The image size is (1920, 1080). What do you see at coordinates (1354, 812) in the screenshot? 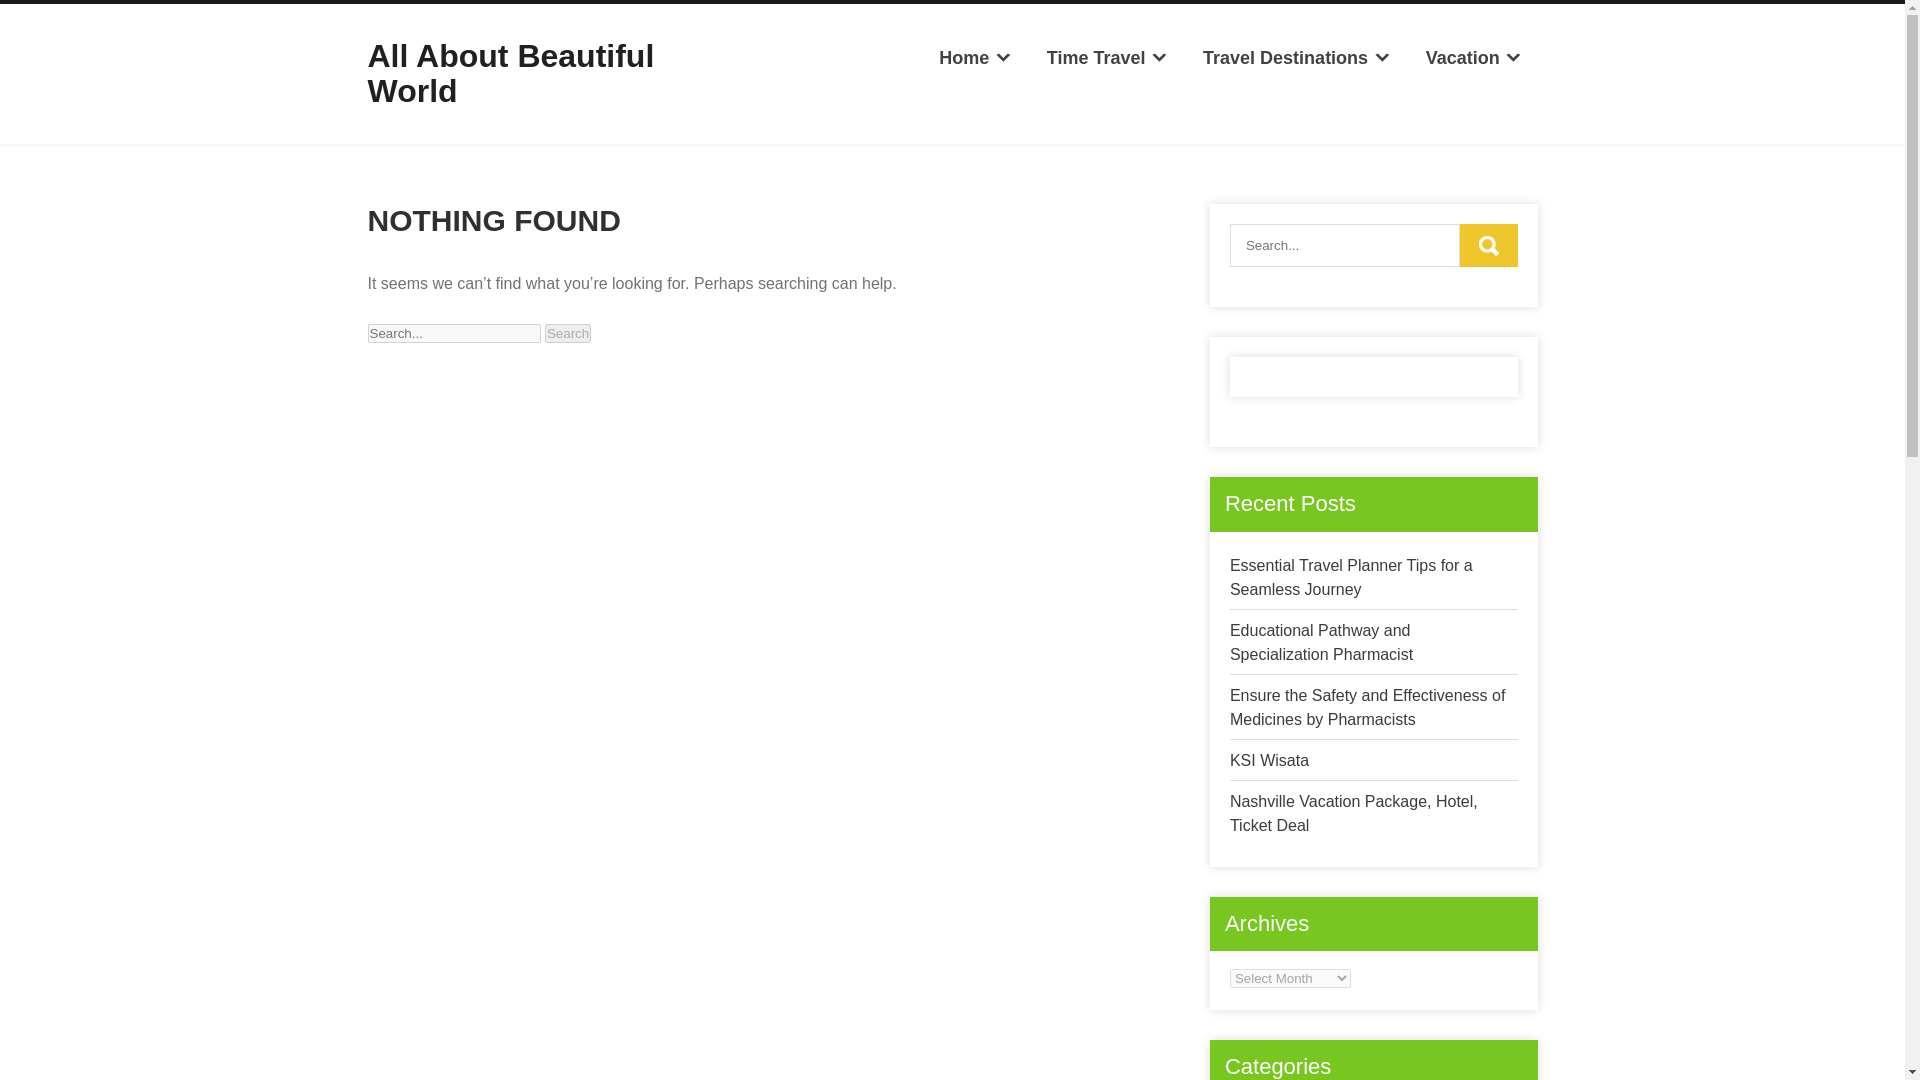
I see `Nashville Vacation Package, Hotel, Ticket Deal` at bounding box center [1354, 812].